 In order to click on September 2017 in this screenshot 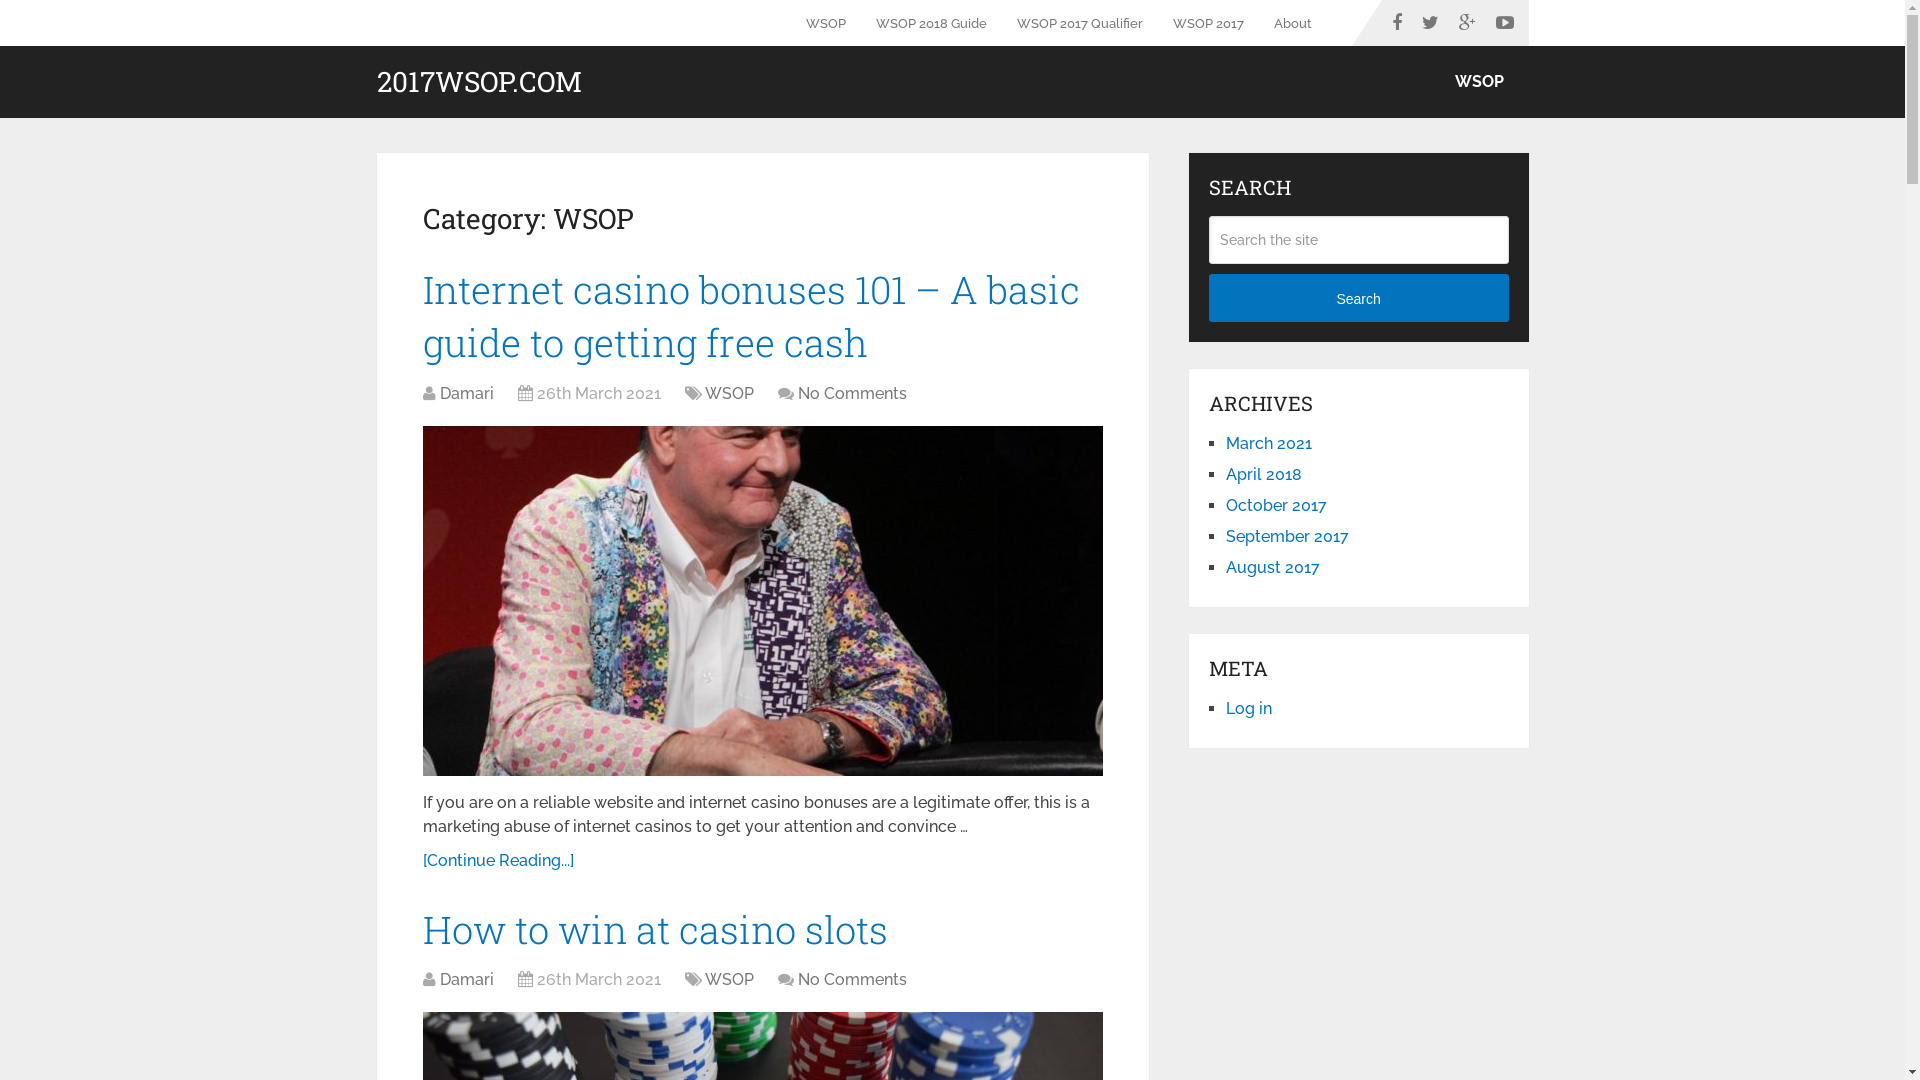, I will do `click(1288, 536)`.